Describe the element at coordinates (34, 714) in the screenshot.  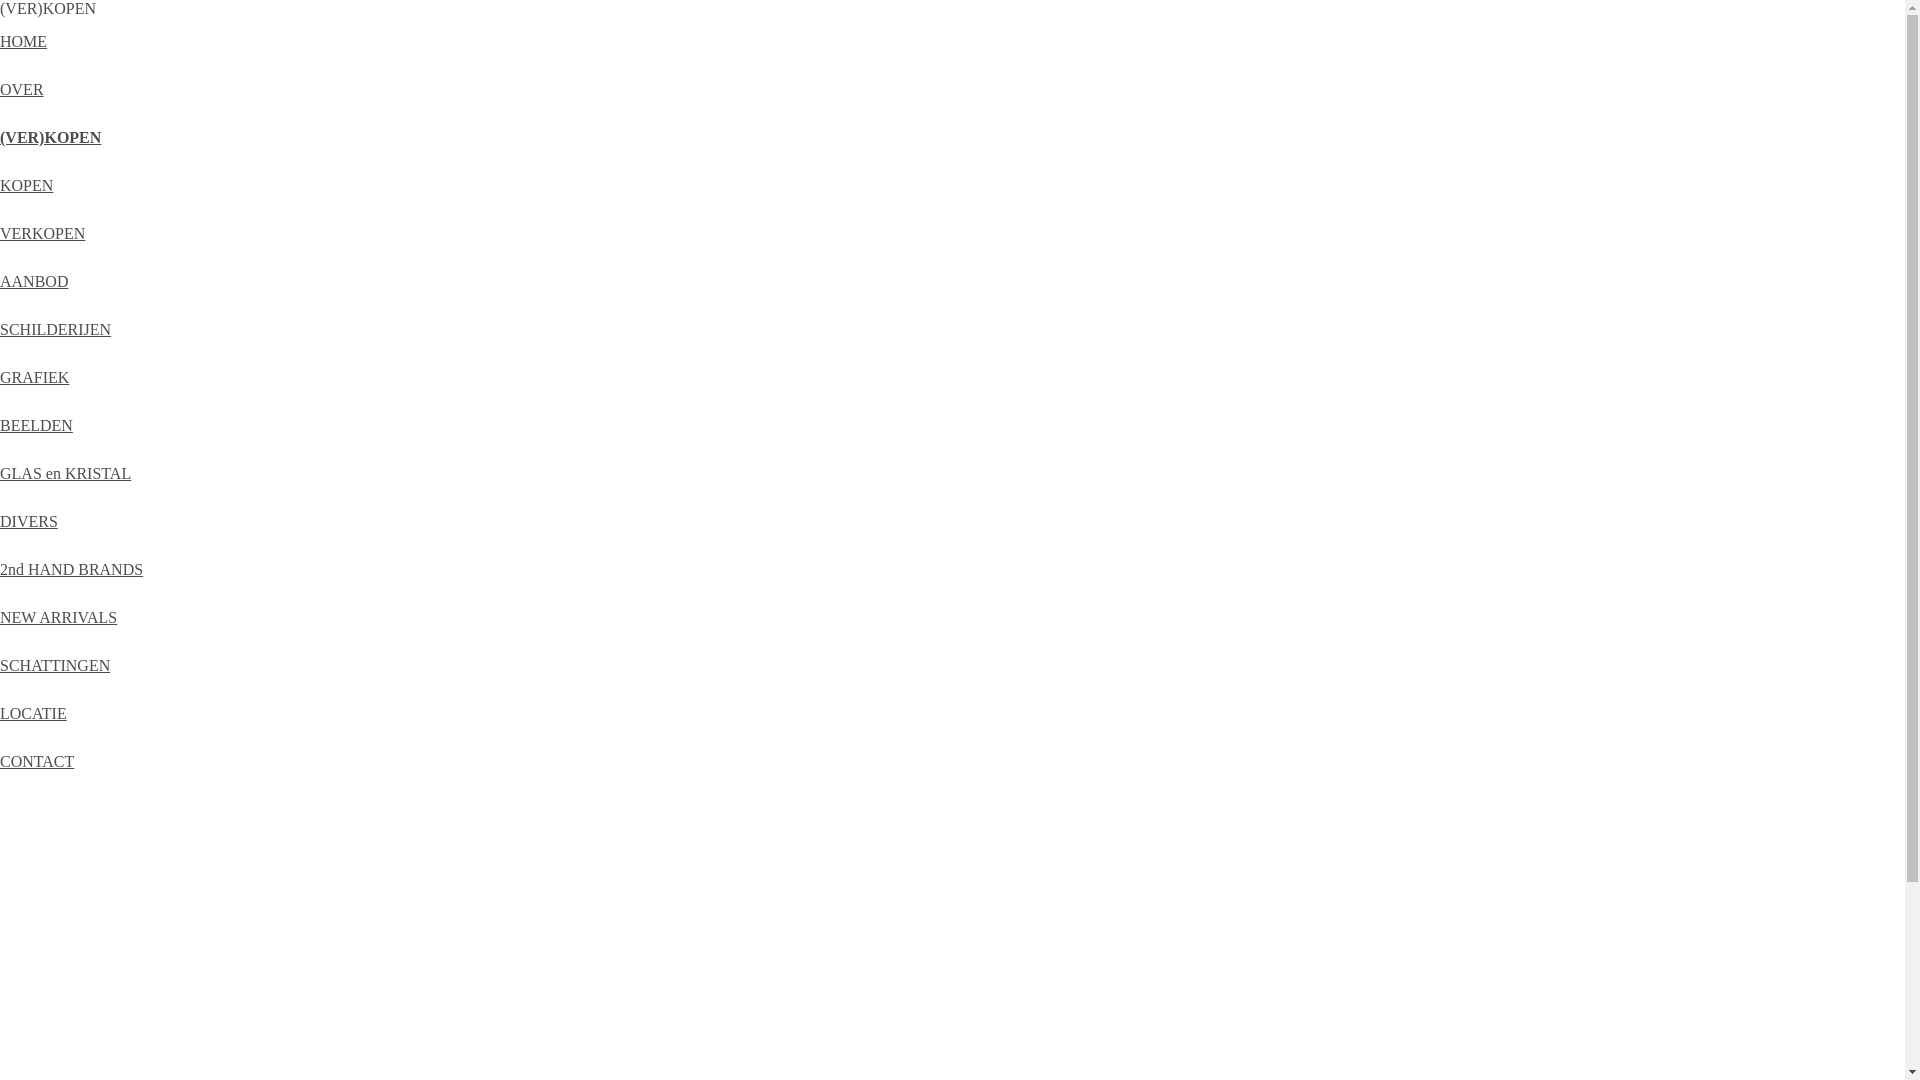
I see `LOCATIE` at that location.